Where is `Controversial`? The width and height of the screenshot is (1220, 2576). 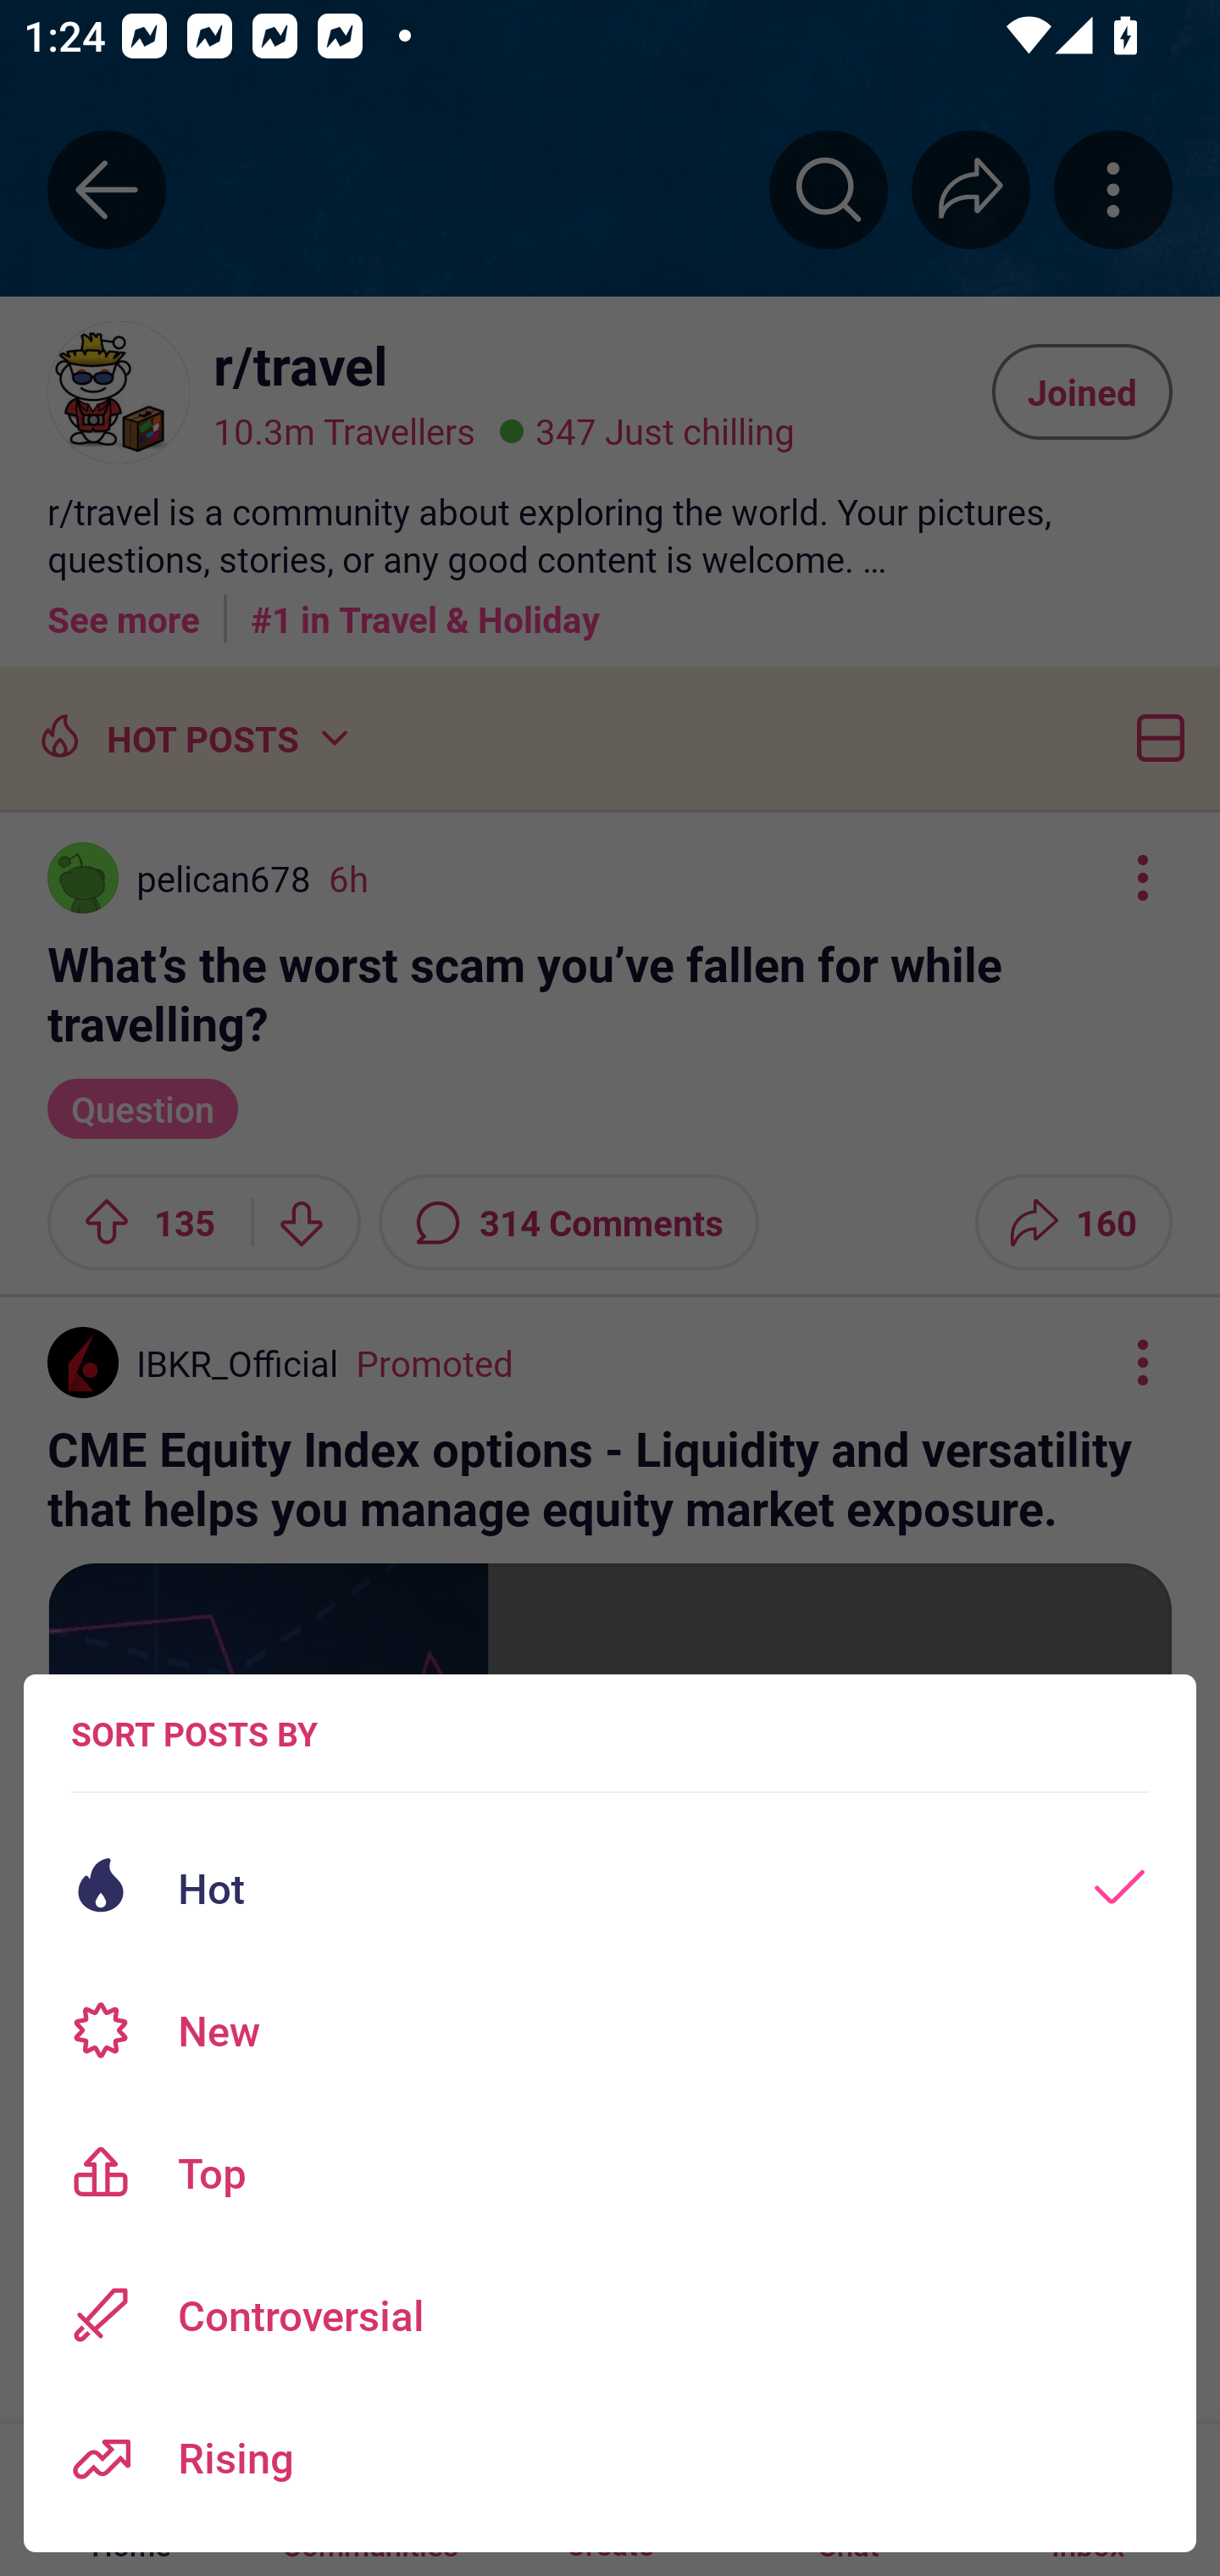
Controversial is located at coordinates (610, 2314).